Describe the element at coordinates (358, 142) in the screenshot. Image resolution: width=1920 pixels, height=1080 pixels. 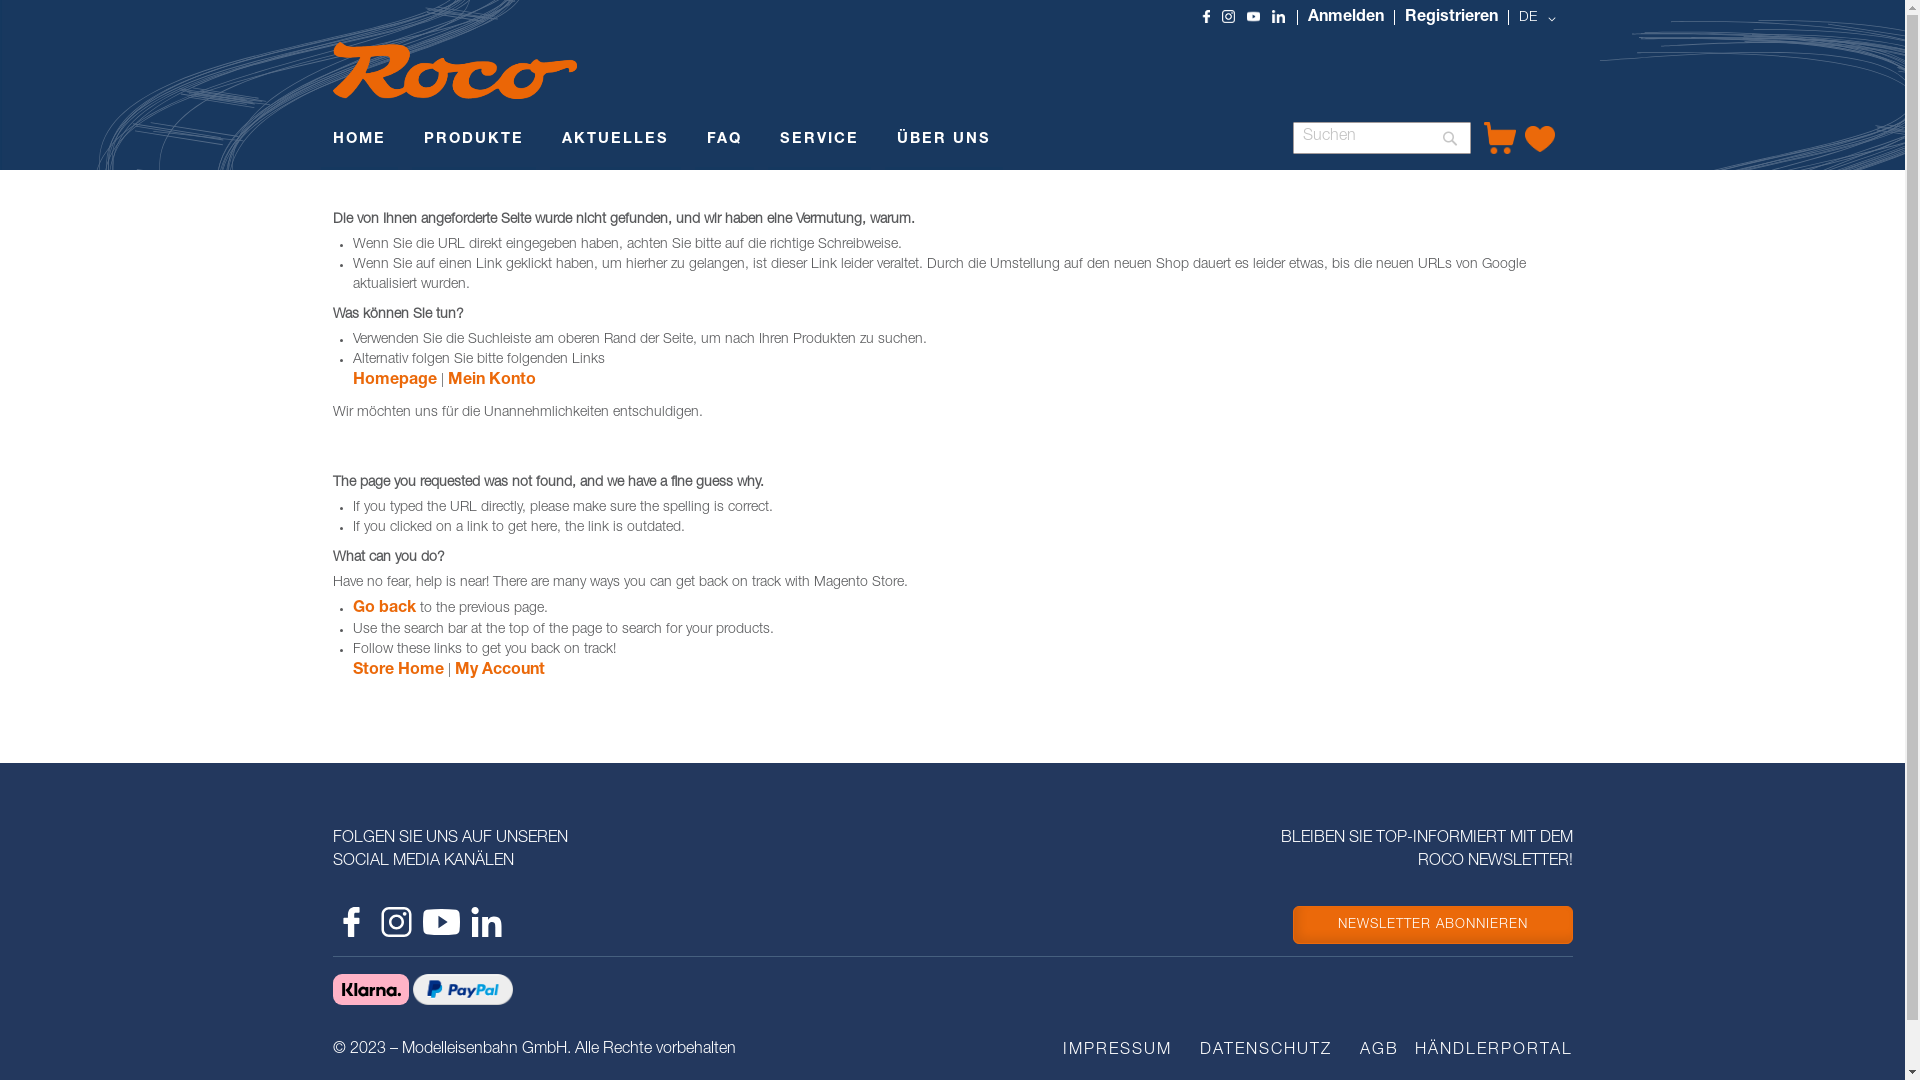
I see `HOME` at that location.